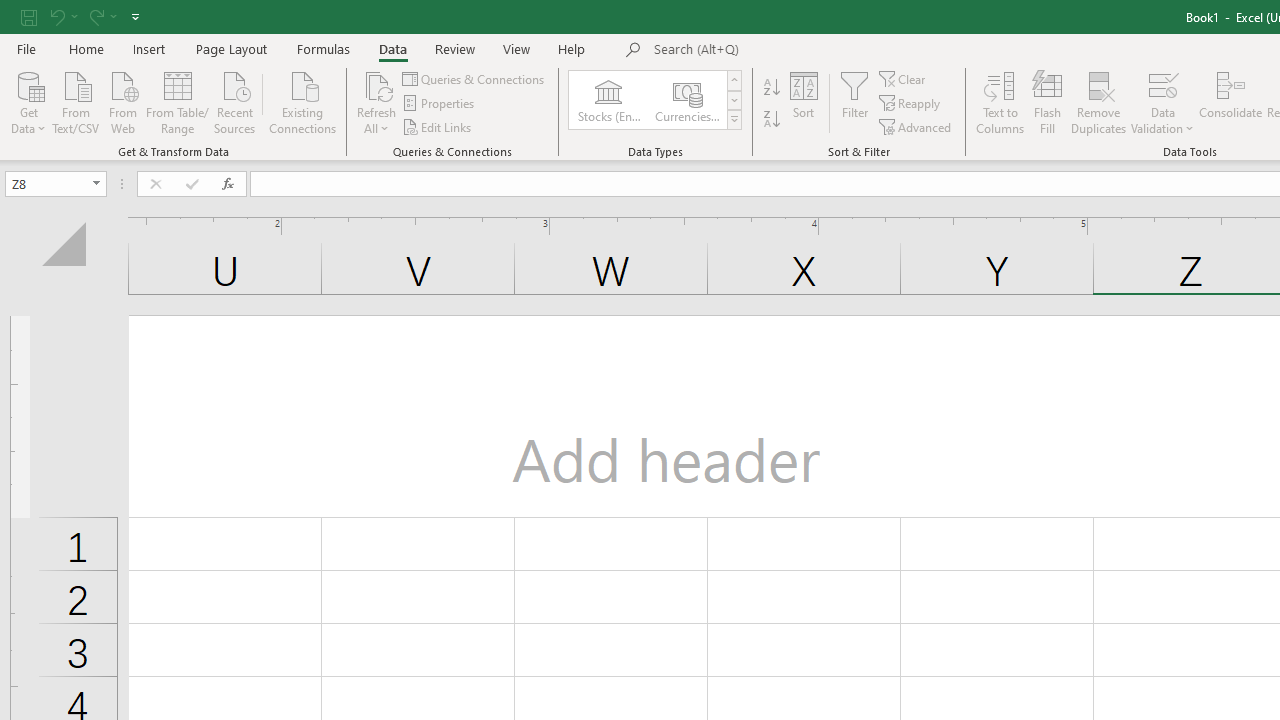 The width and height of the screenshot is (1280, 720). What do you see at coordinates (150, 48) in the screenshot?
I see `Insert` at bounding box center [150, 48].